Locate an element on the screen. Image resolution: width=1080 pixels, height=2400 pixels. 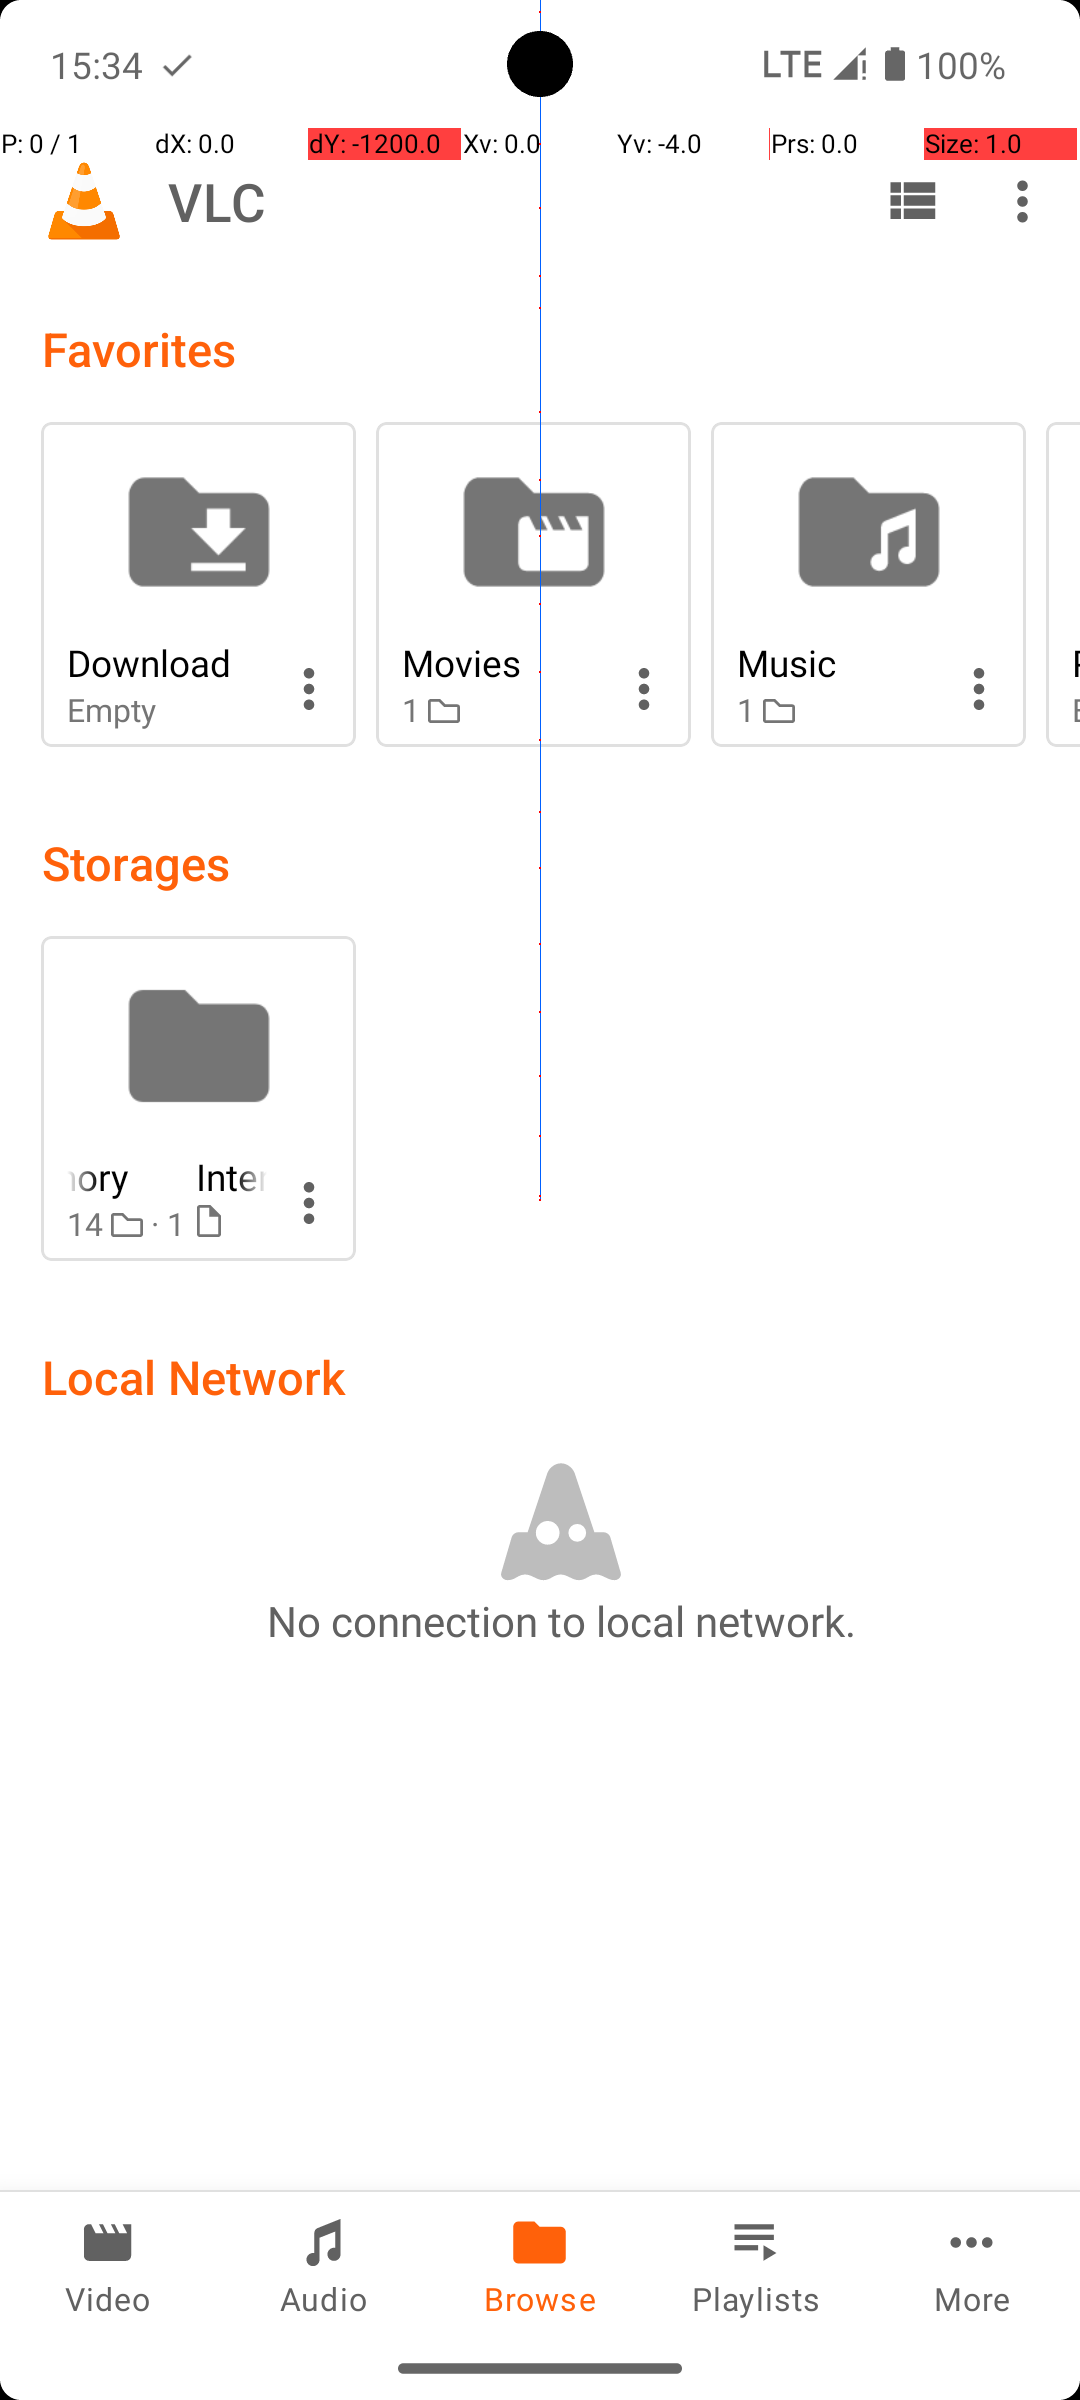
Favorite: Movies, 1 subfolder is located at coordinates (534, 584).